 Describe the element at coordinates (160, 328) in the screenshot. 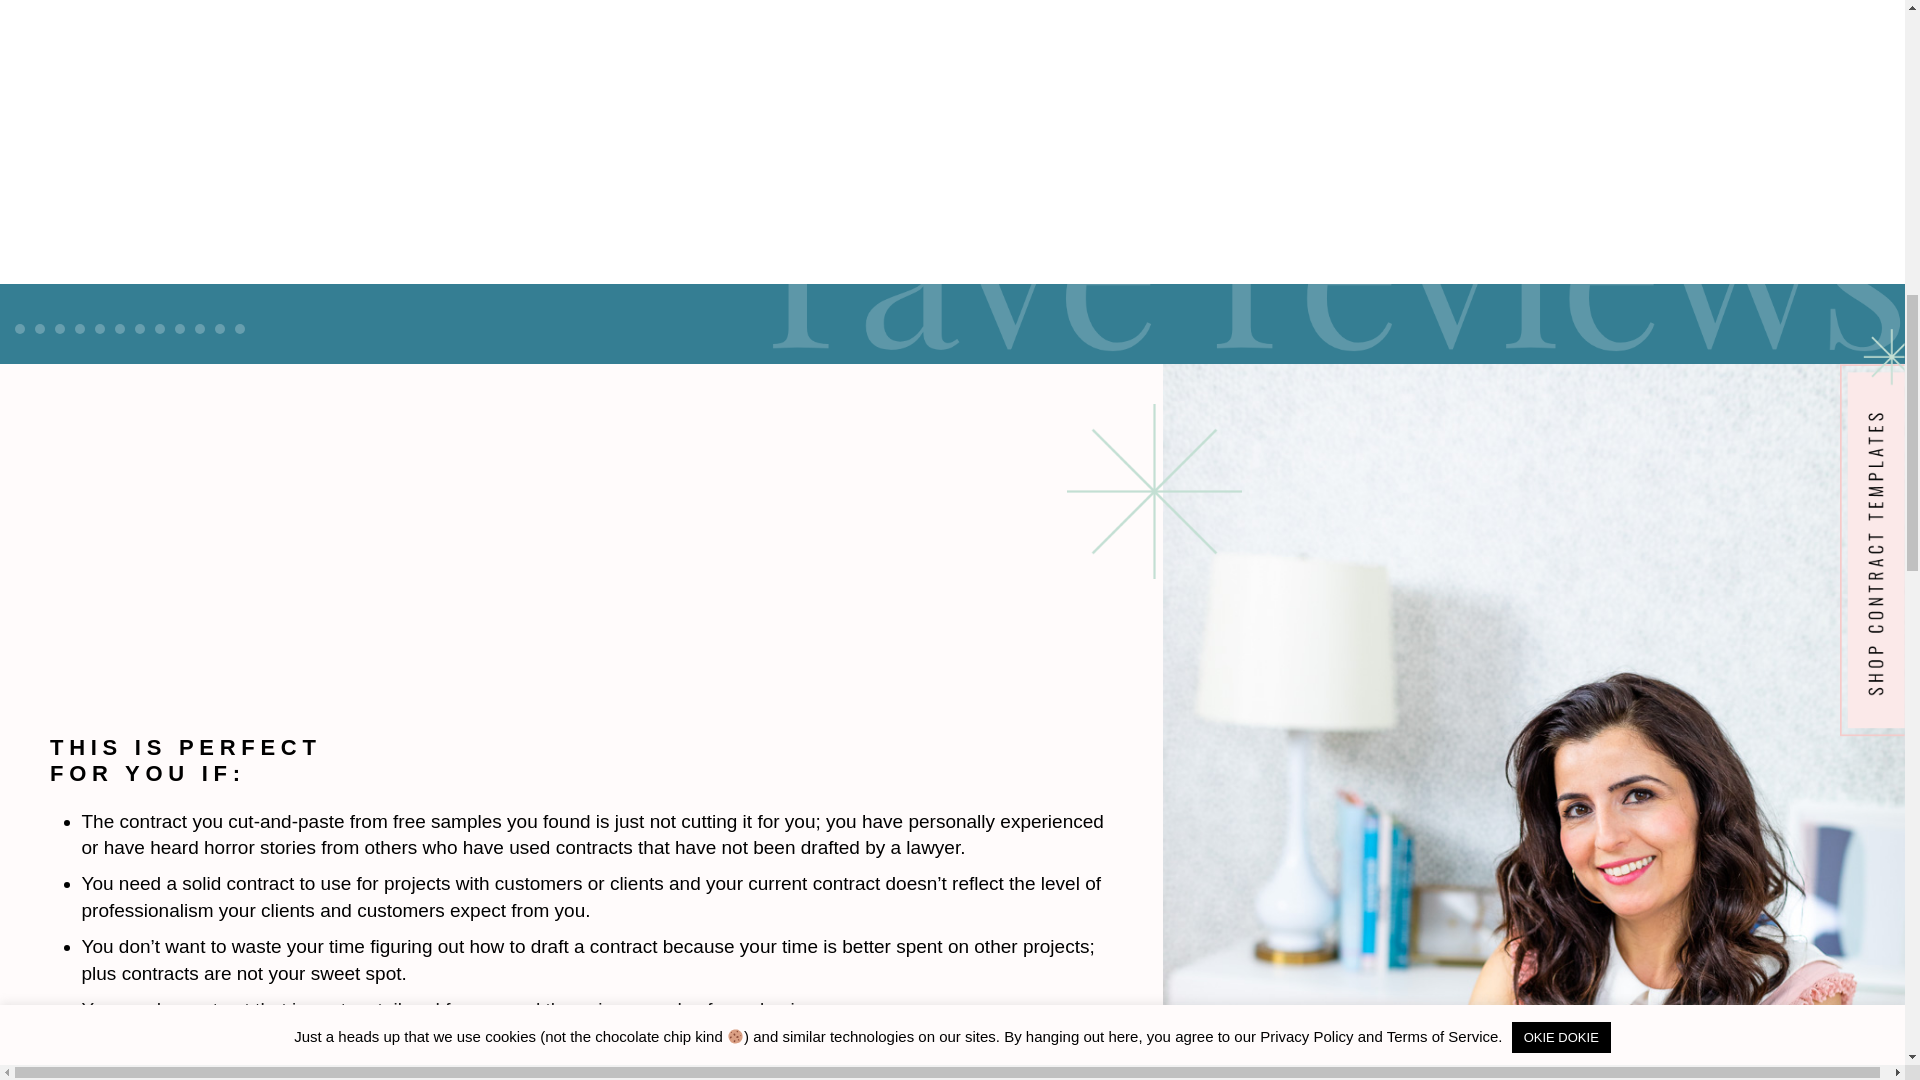

I see `8` at that location.